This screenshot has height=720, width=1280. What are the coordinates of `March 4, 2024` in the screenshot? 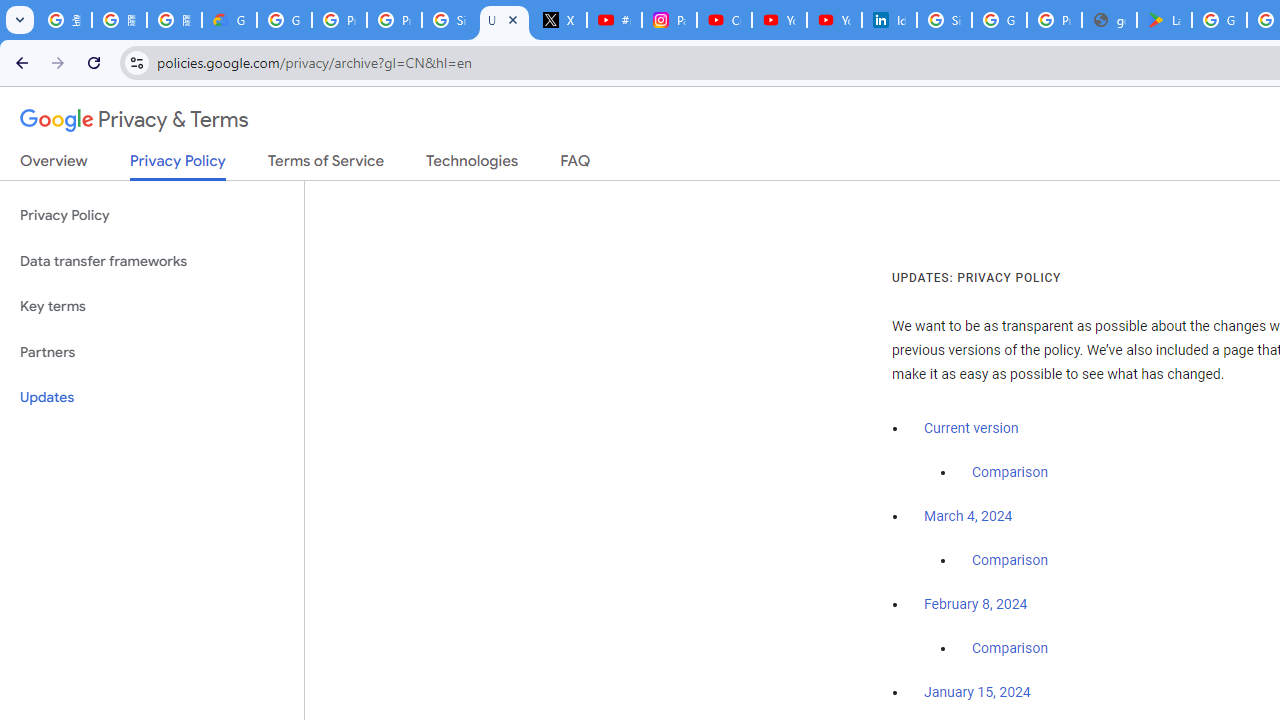 It's located at (968, 517).